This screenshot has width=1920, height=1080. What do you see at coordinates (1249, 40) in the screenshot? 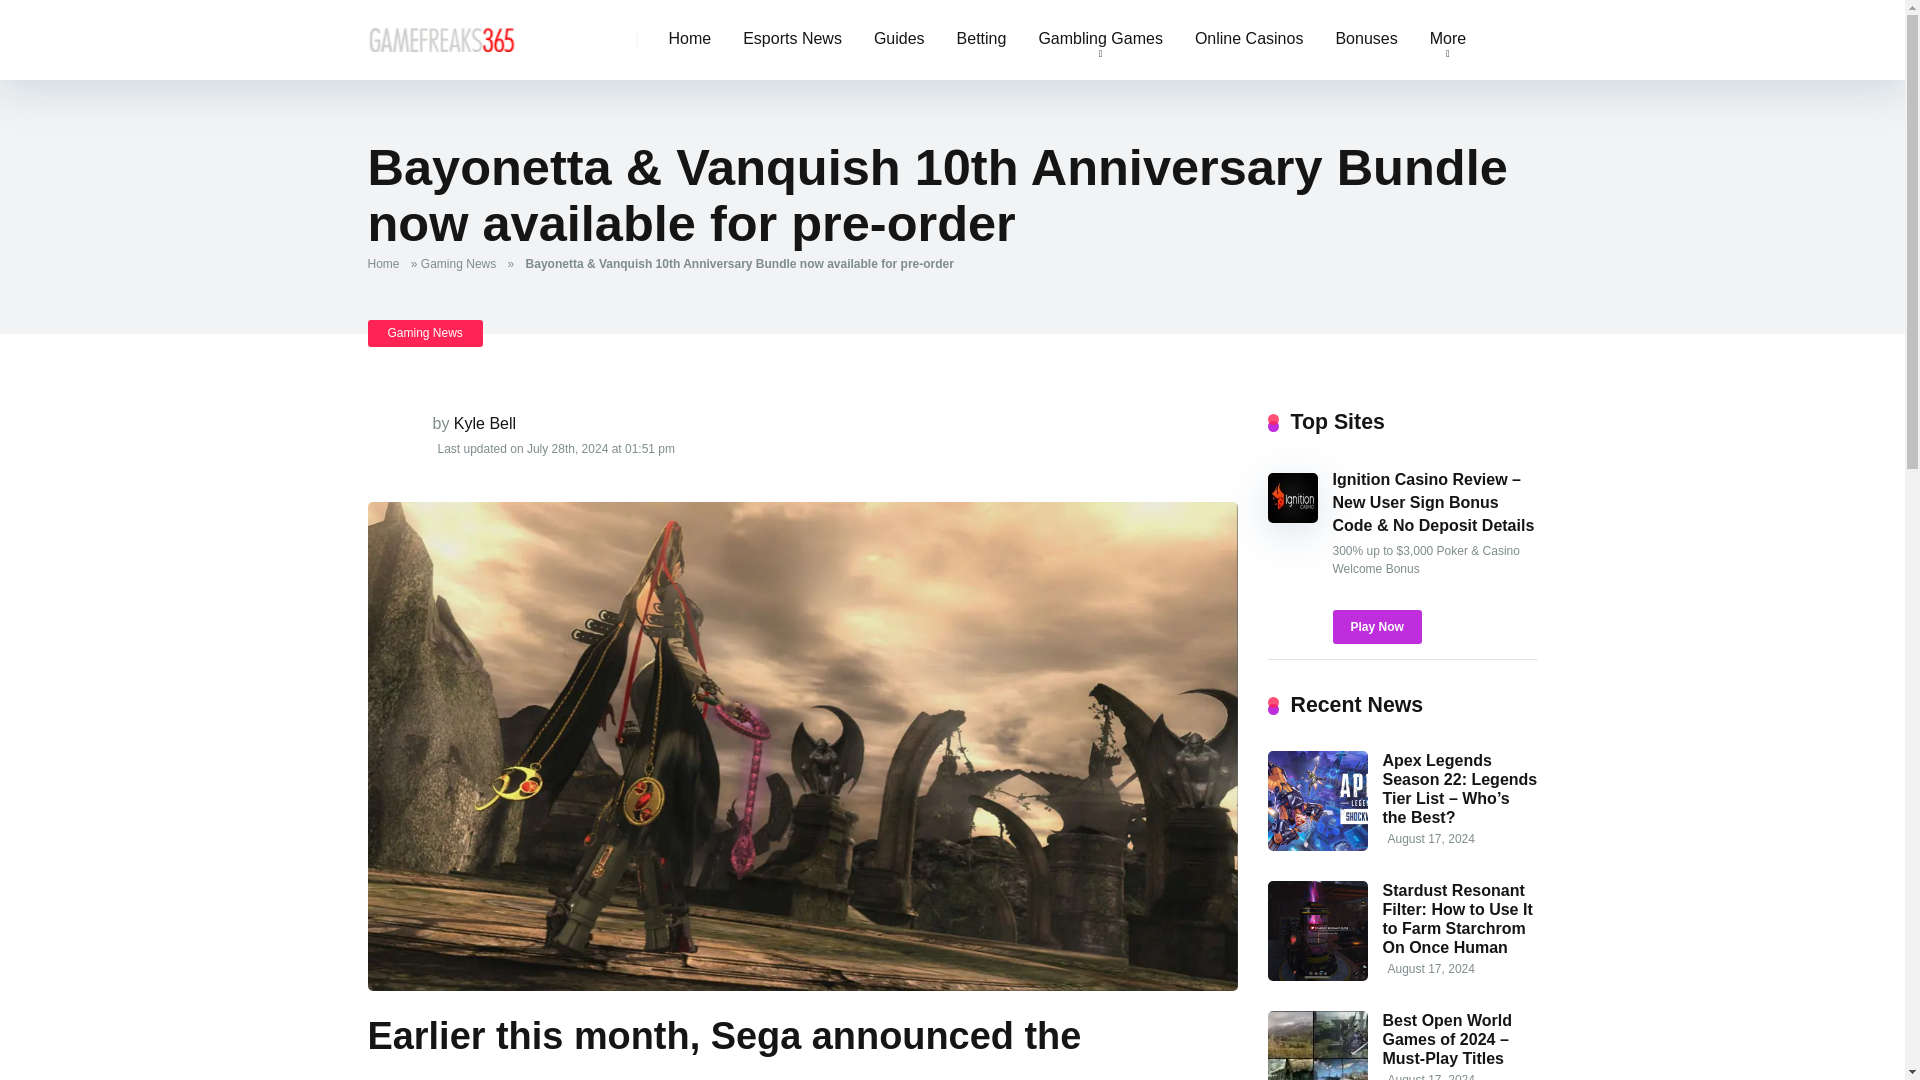
I see `Online Casinos` at bounding box center [1249, 40].